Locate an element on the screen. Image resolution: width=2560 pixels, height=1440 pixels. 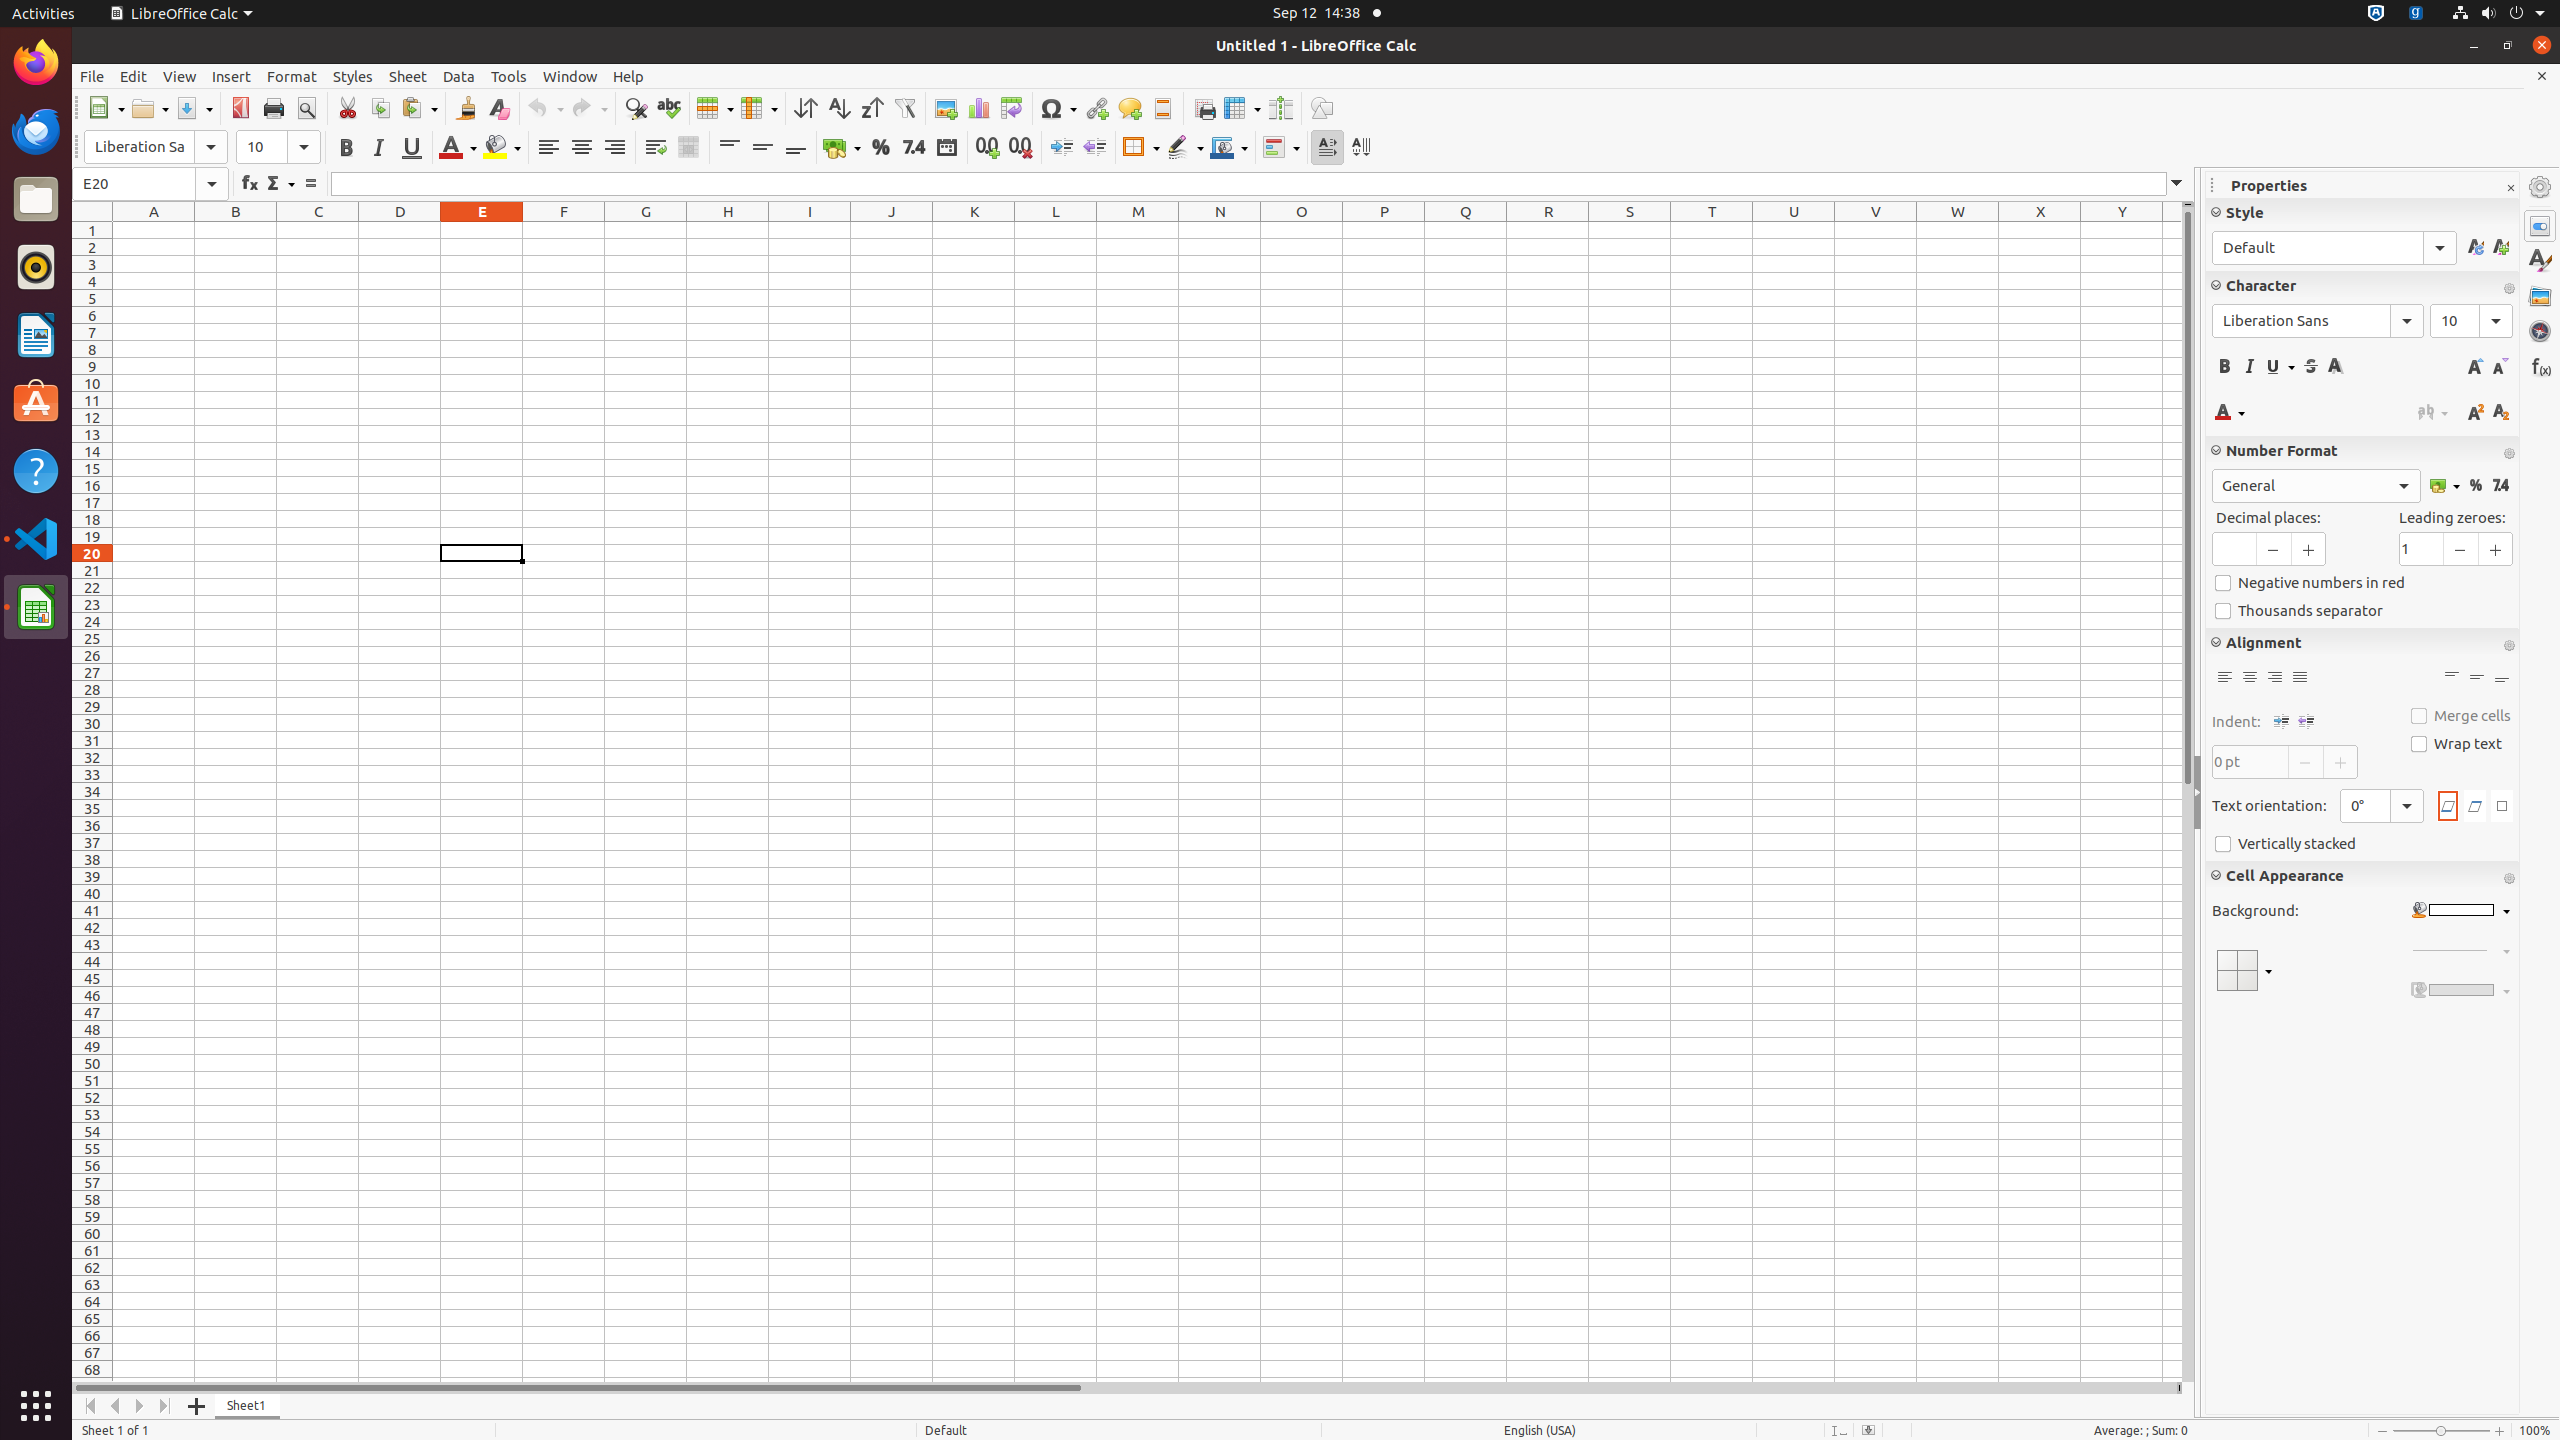
Edit is located at coordinates (134, 76).